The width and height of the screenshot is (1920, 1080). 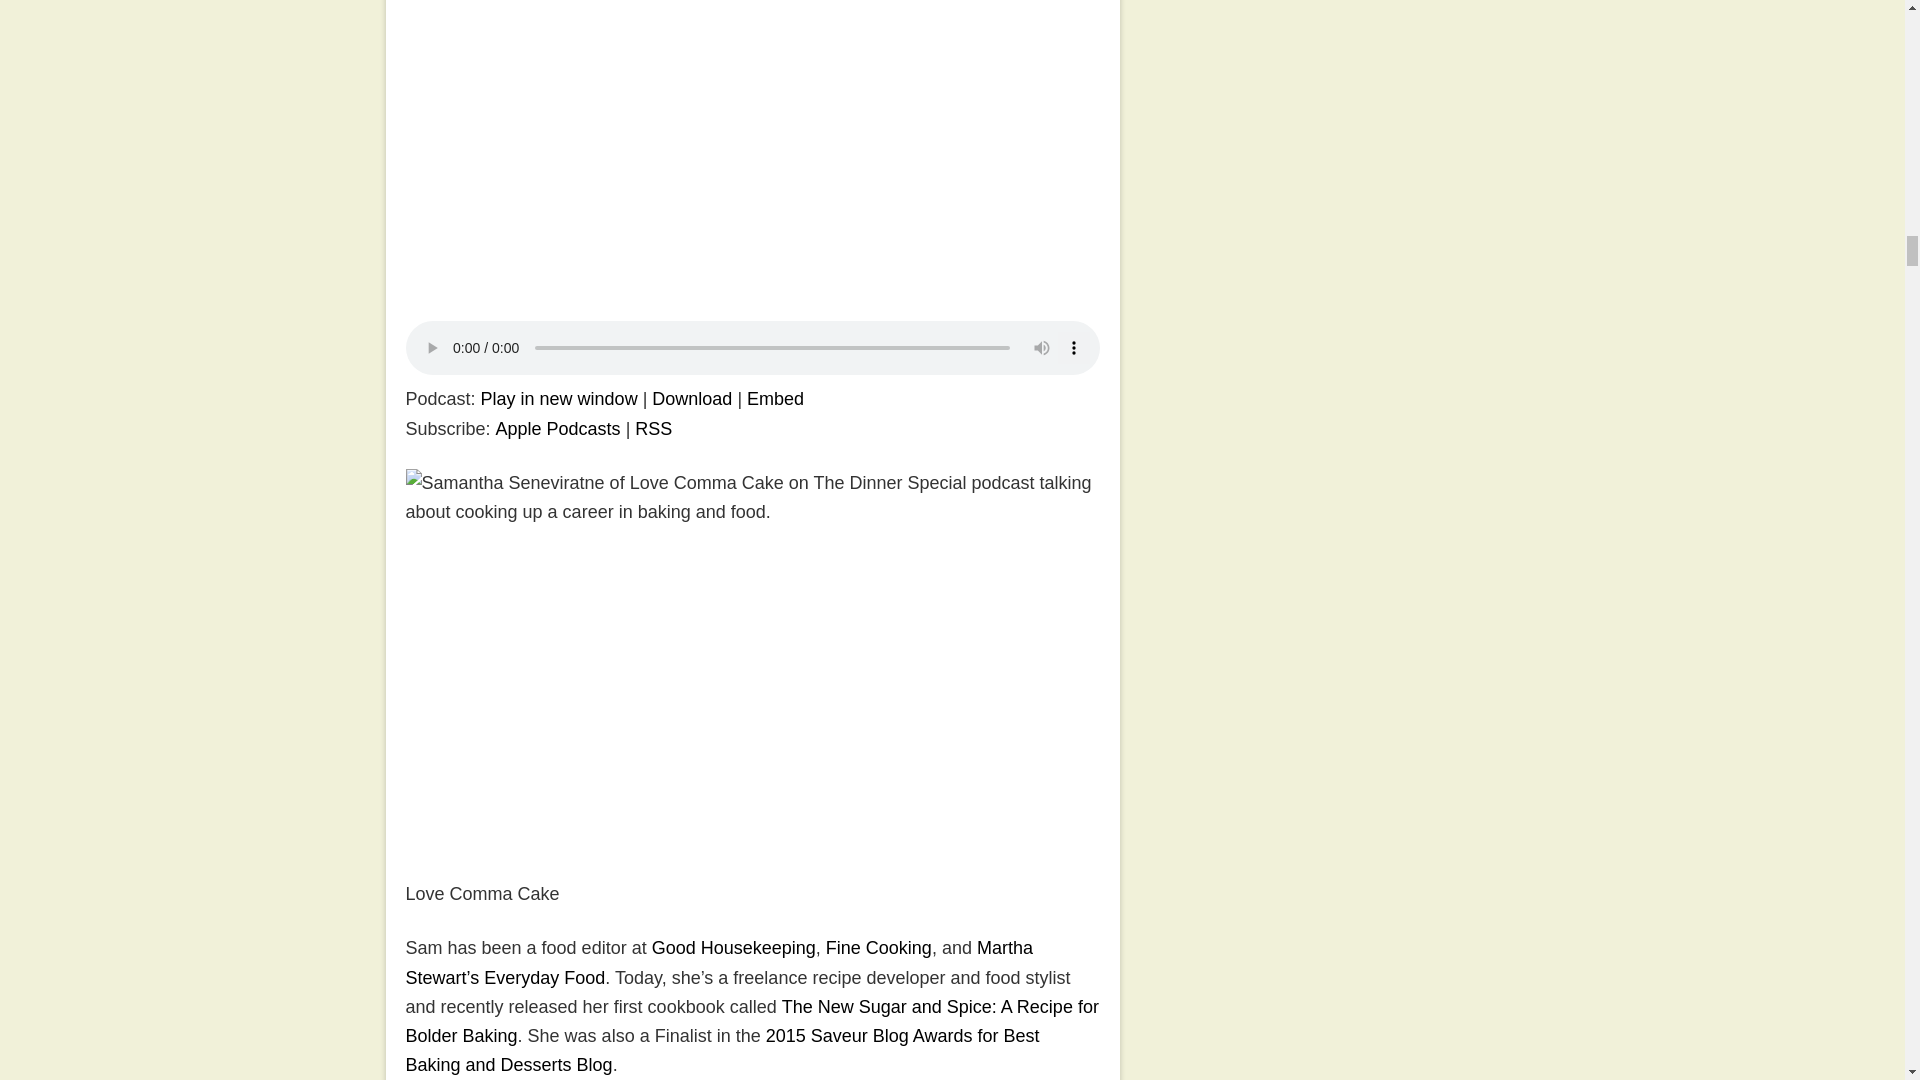 What do you see at coordinates (692, 398) in the screenshot?
I see `Download` at bounding box center [692, 398].